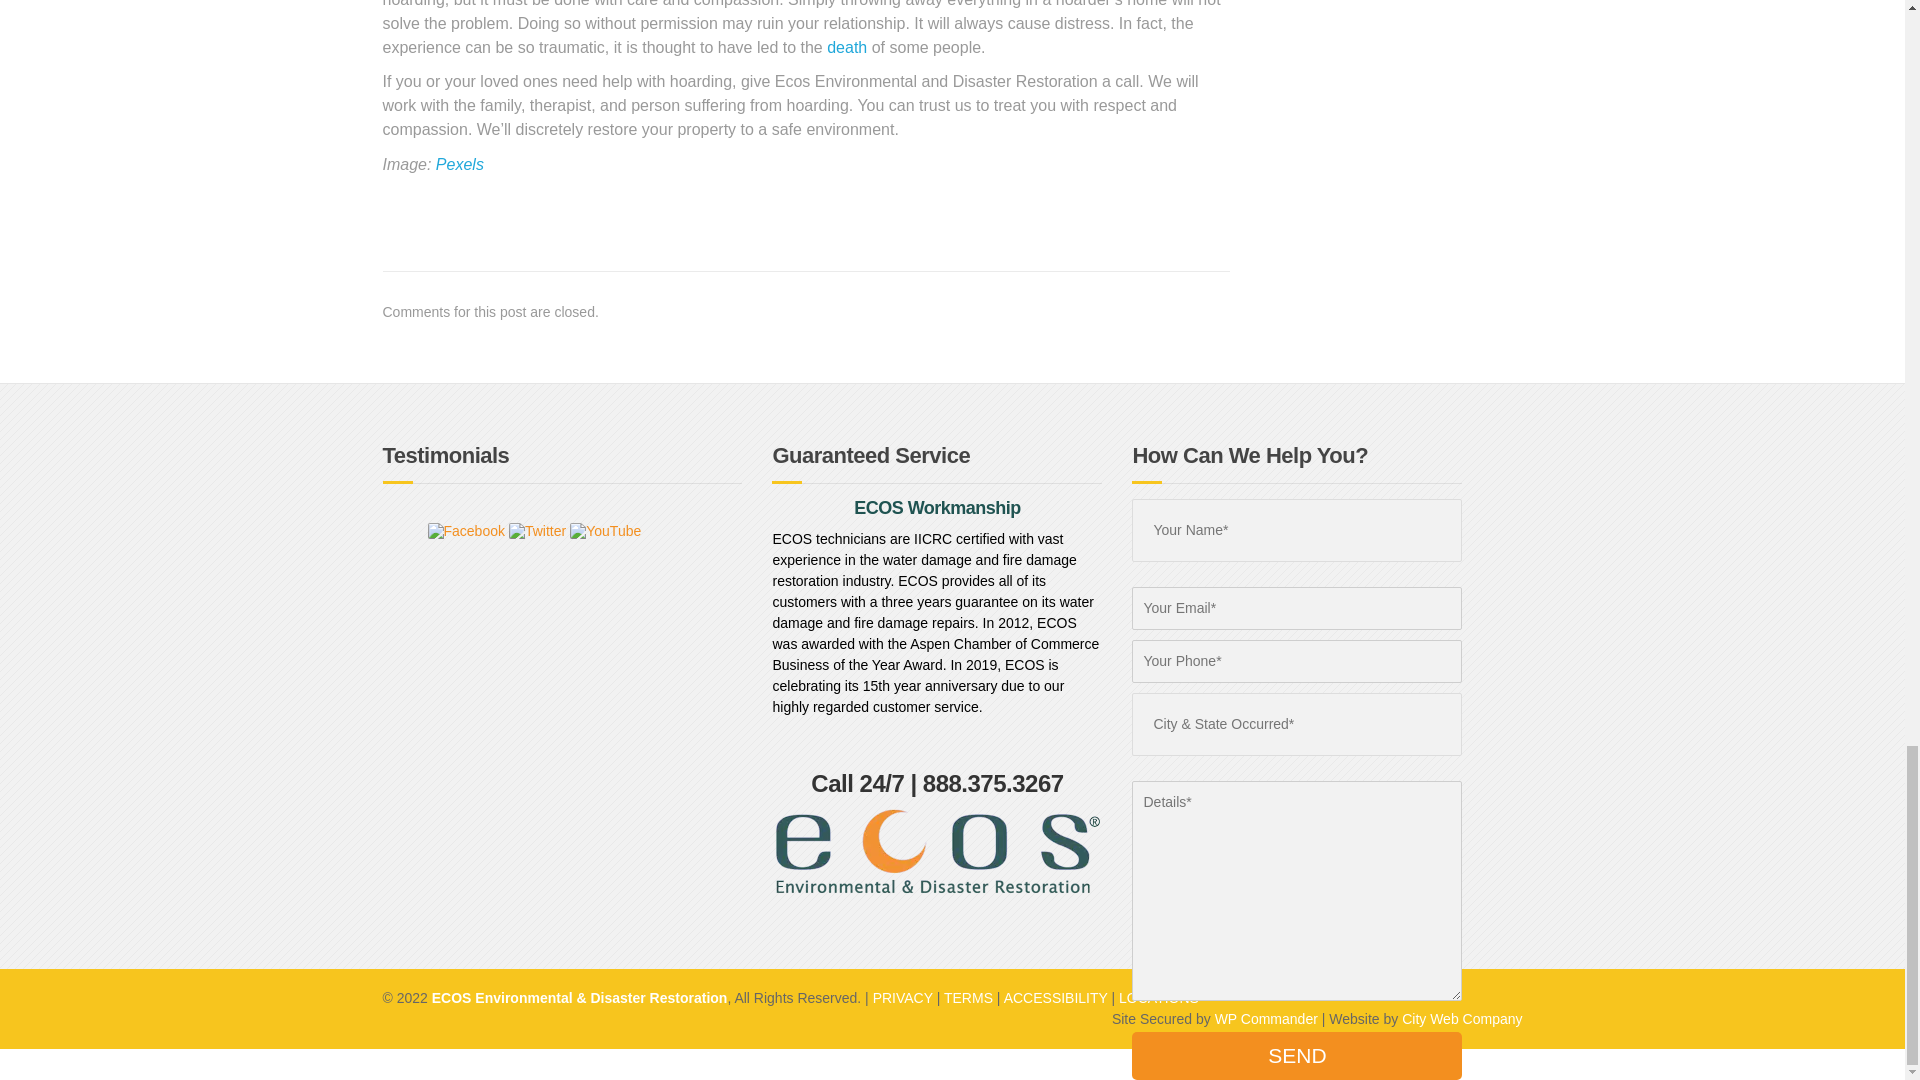 The height and width of the screenshot is (1080, 1920). Describe the element at coordinates (422, 529) in the screenshot. I see `Facebook` at that location.